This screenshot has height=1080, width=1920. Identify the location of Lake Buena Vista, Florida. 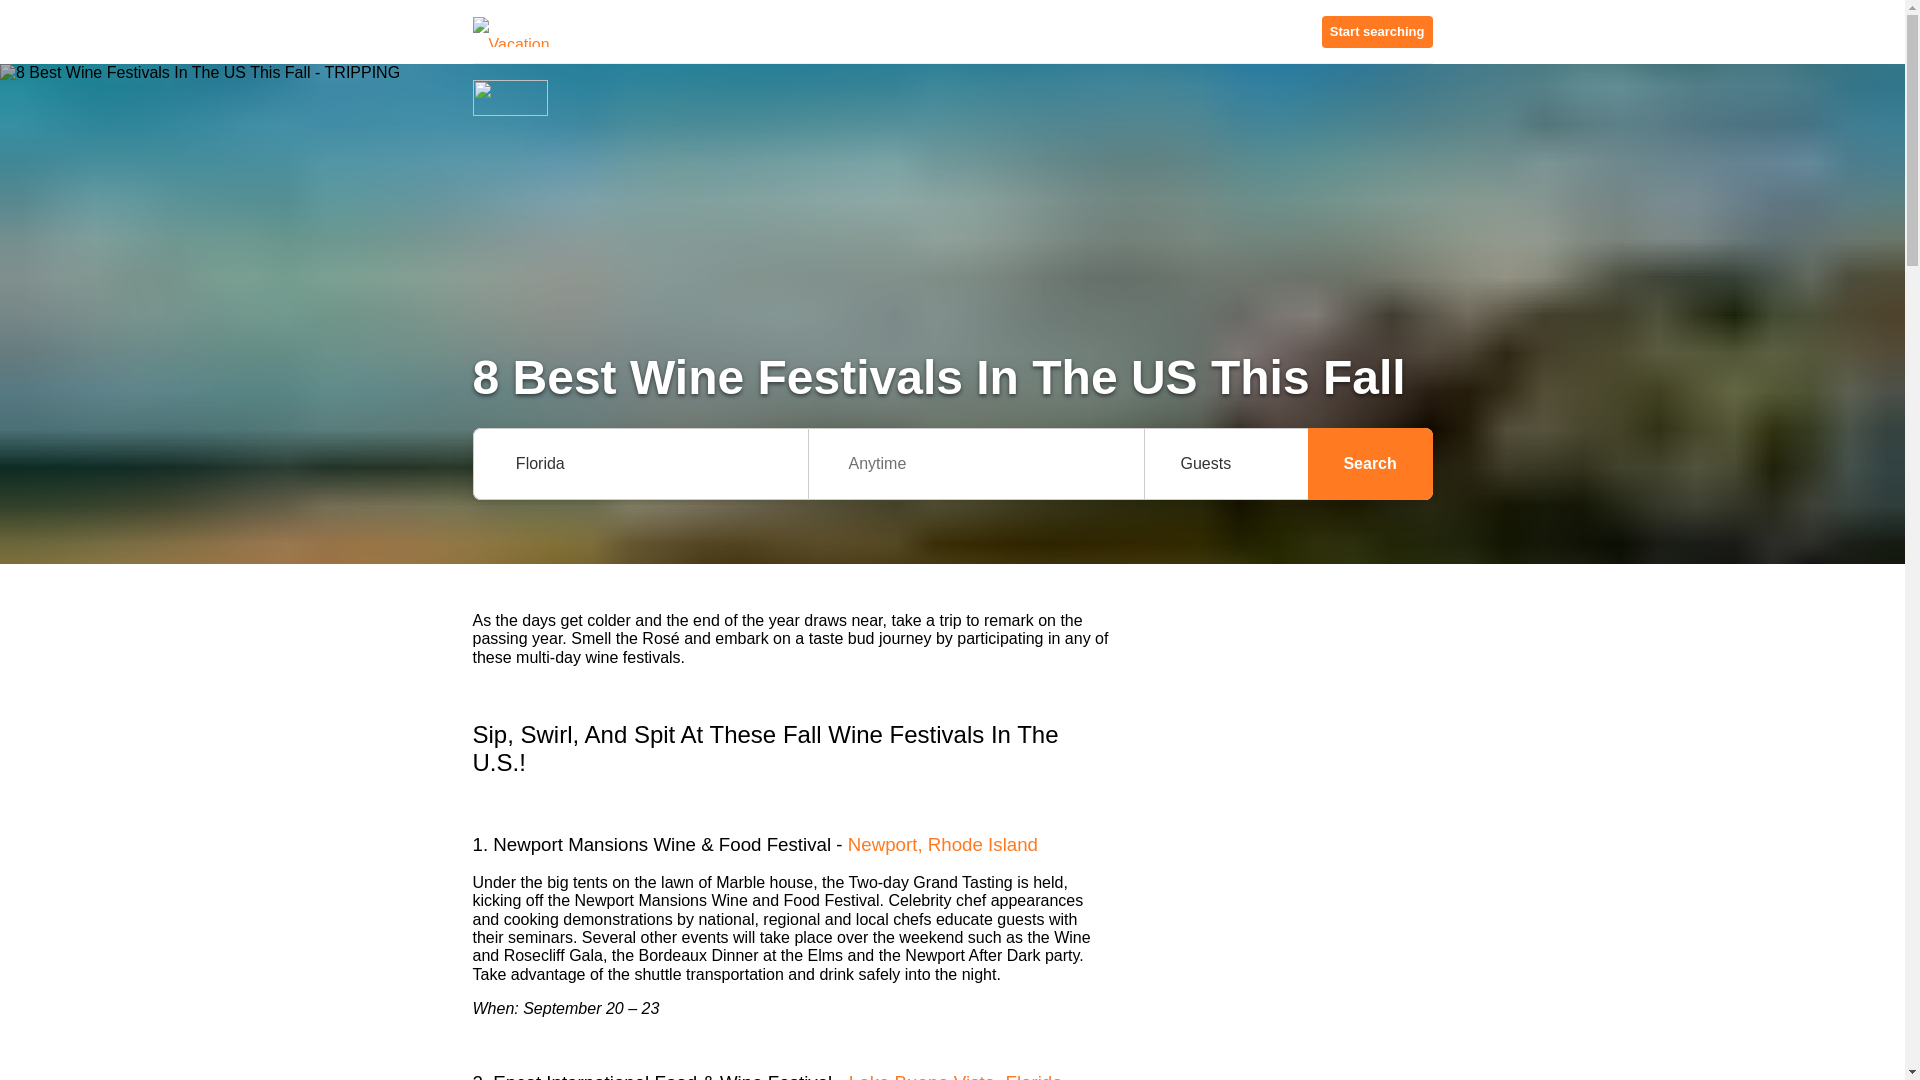
(956, 1076).